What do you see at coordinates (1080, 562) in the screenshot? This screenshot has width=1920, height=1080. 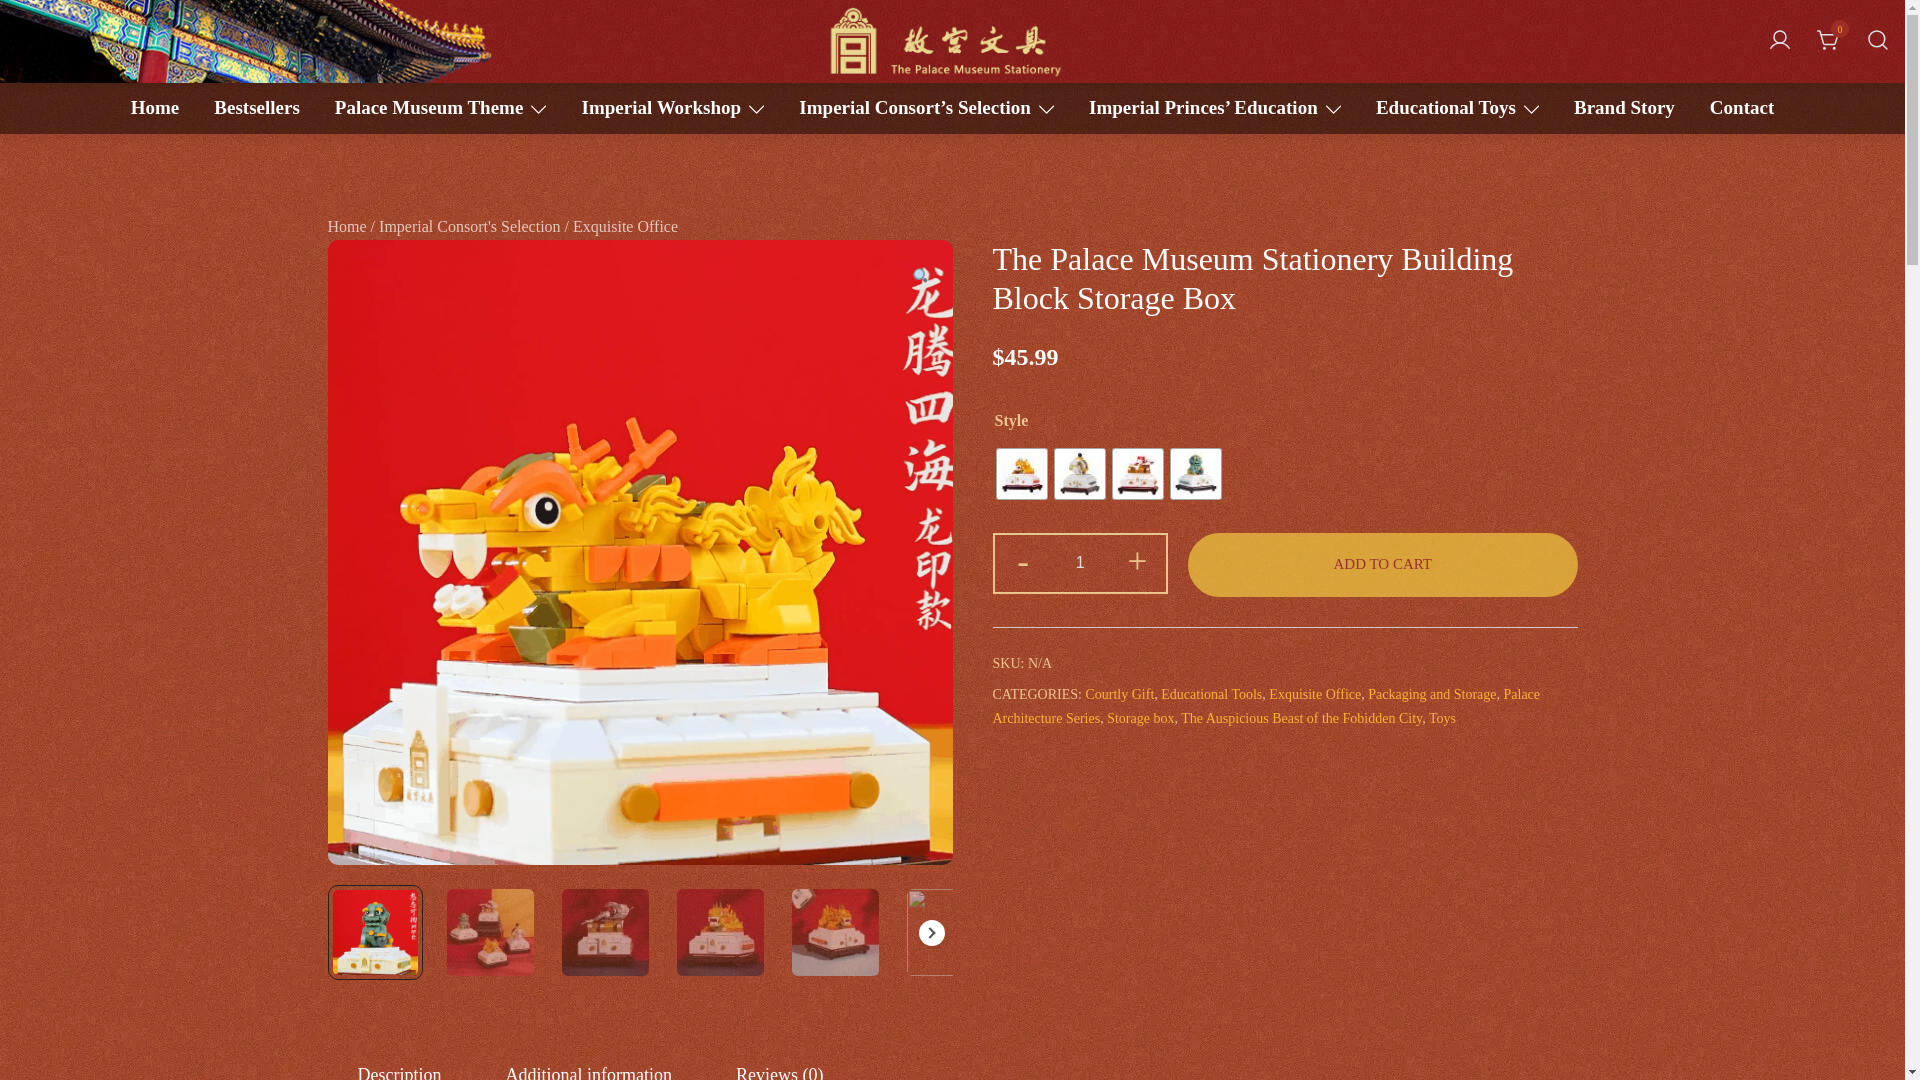 I see `1` at bounding box center [1080, 562].